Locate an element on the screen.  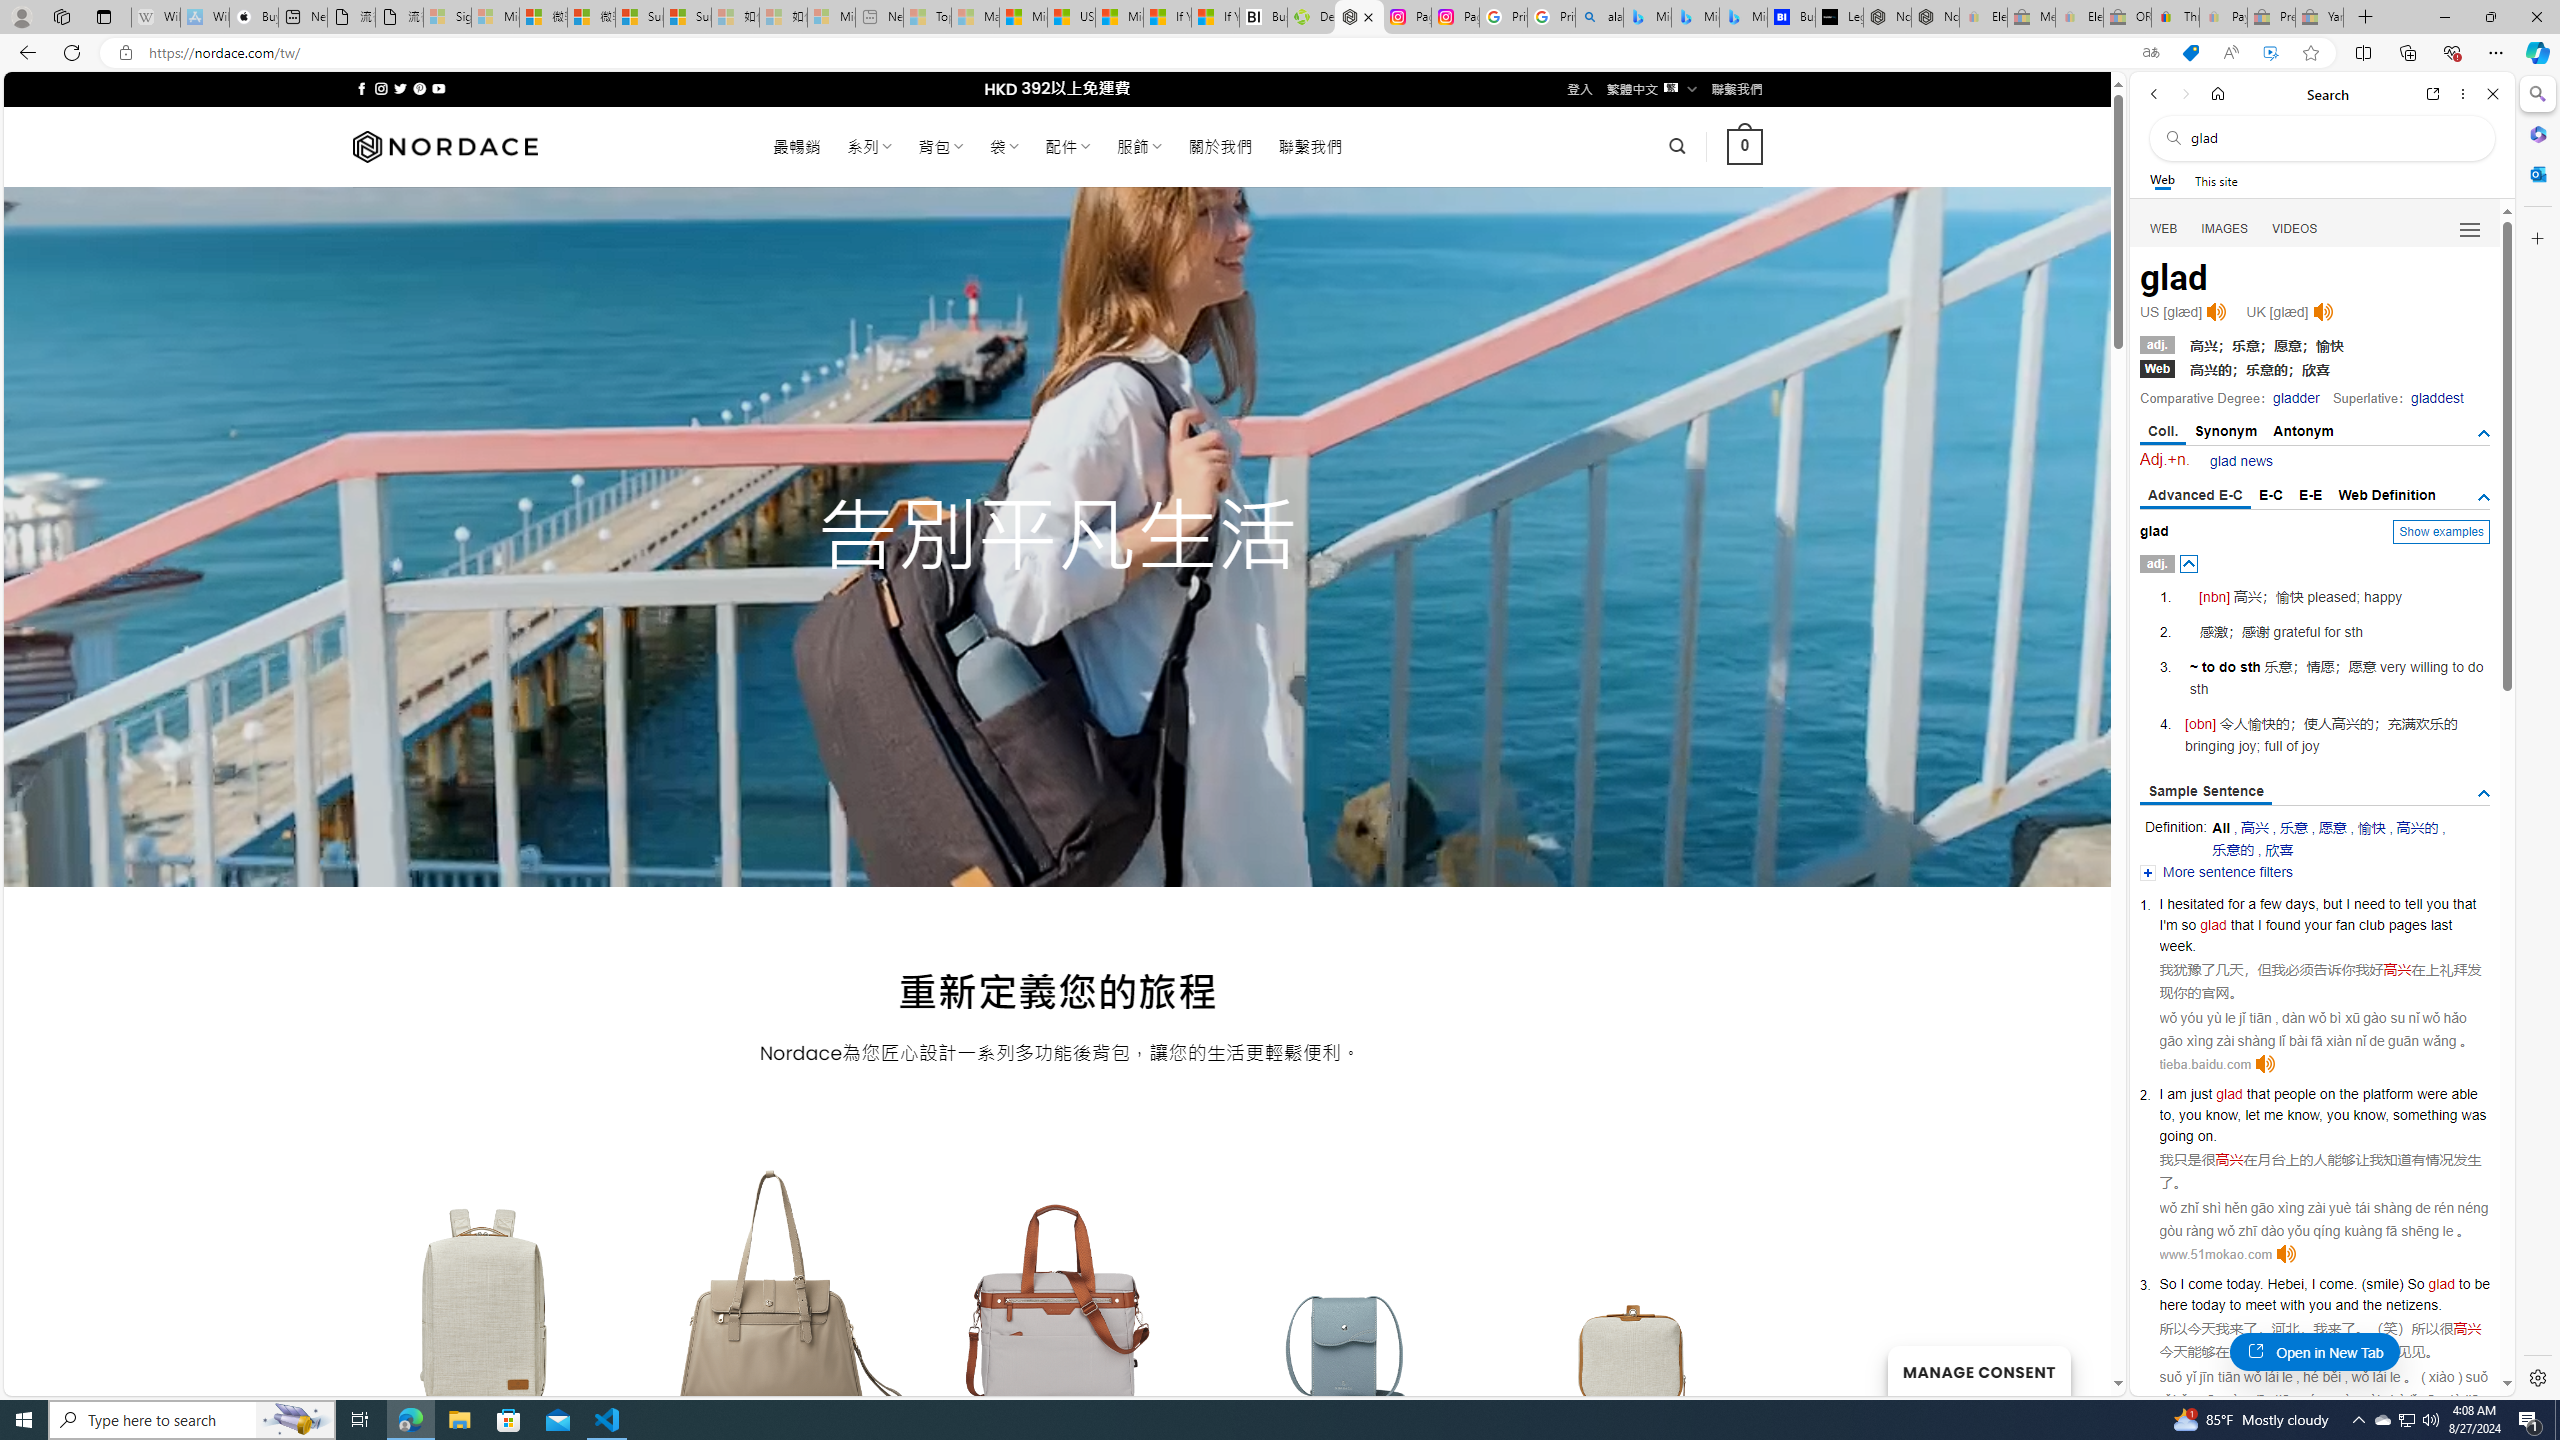
Click to listen is located at coordinates (2286, 1254).